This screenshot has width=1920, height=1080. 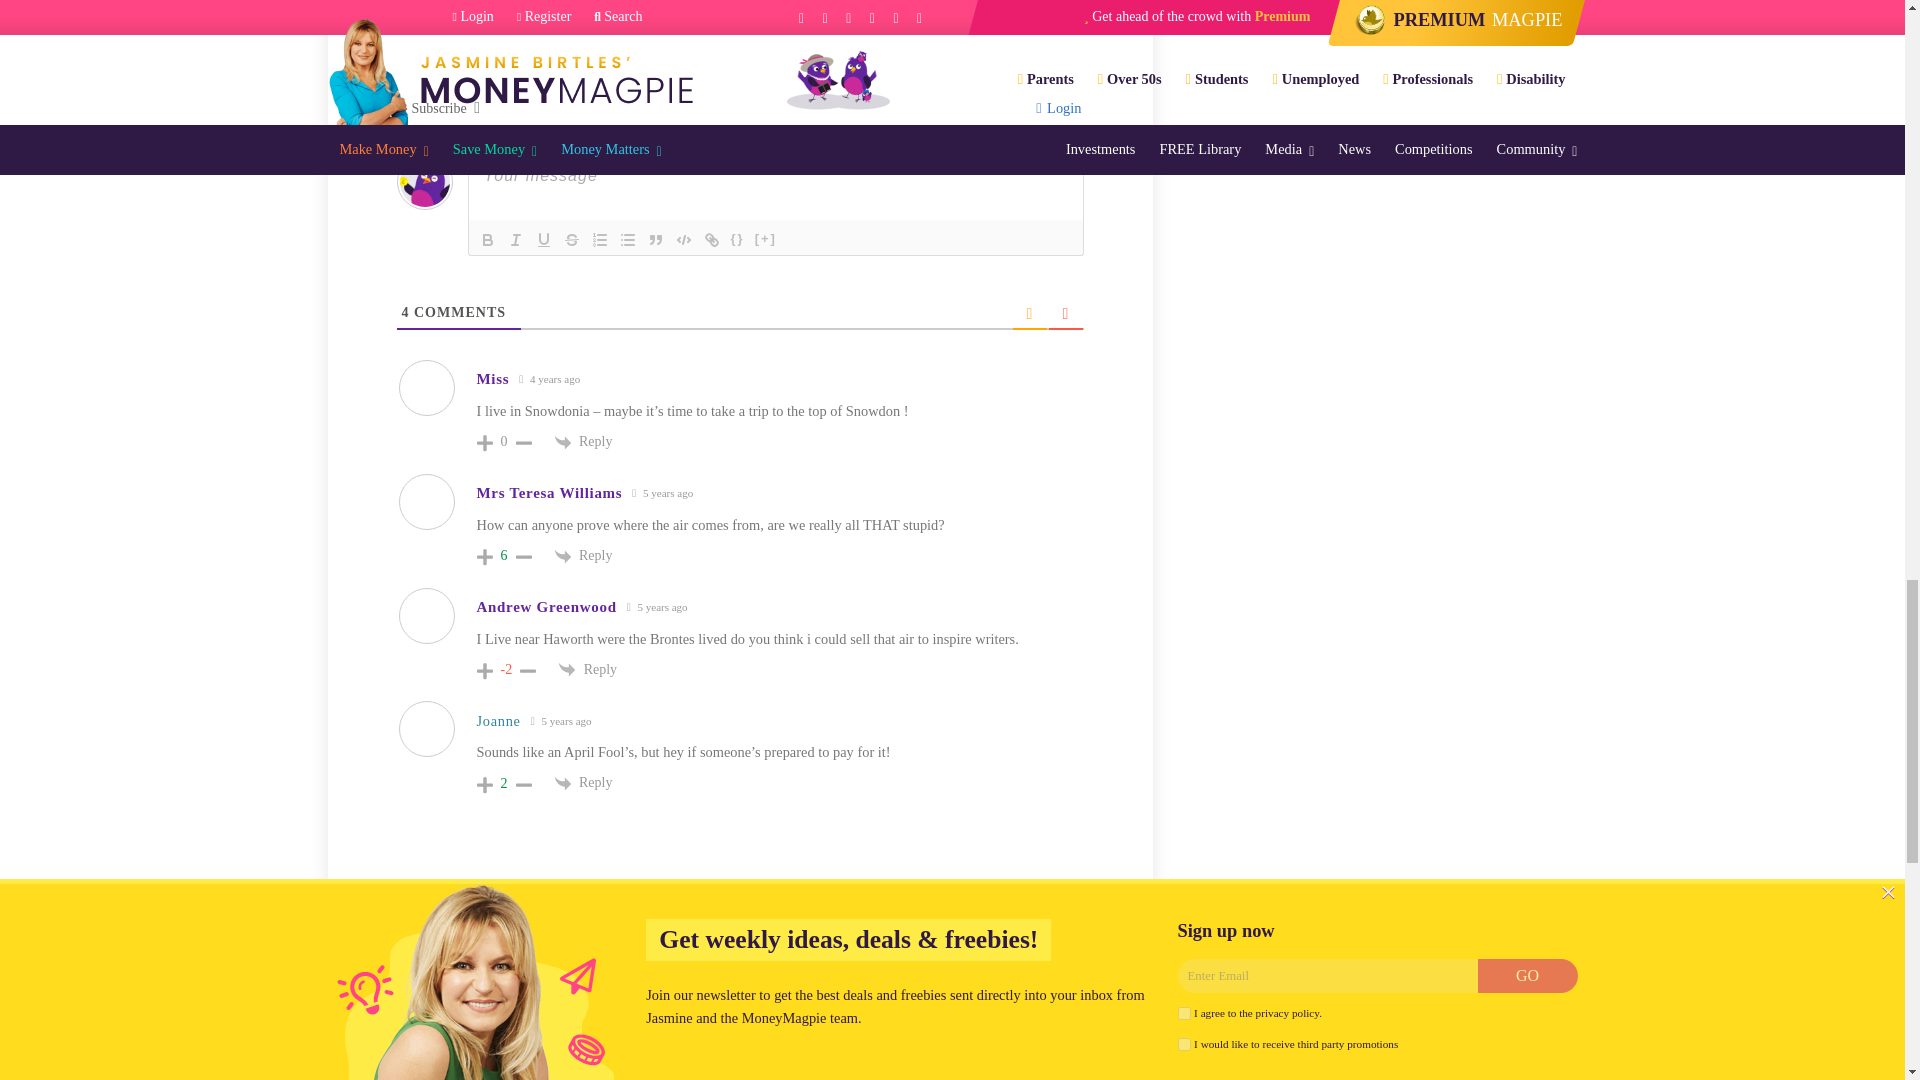 What do you see at coordinates (656, 239) in the screenshot?
I see `Blockquote` at bounding box center [656, 239].